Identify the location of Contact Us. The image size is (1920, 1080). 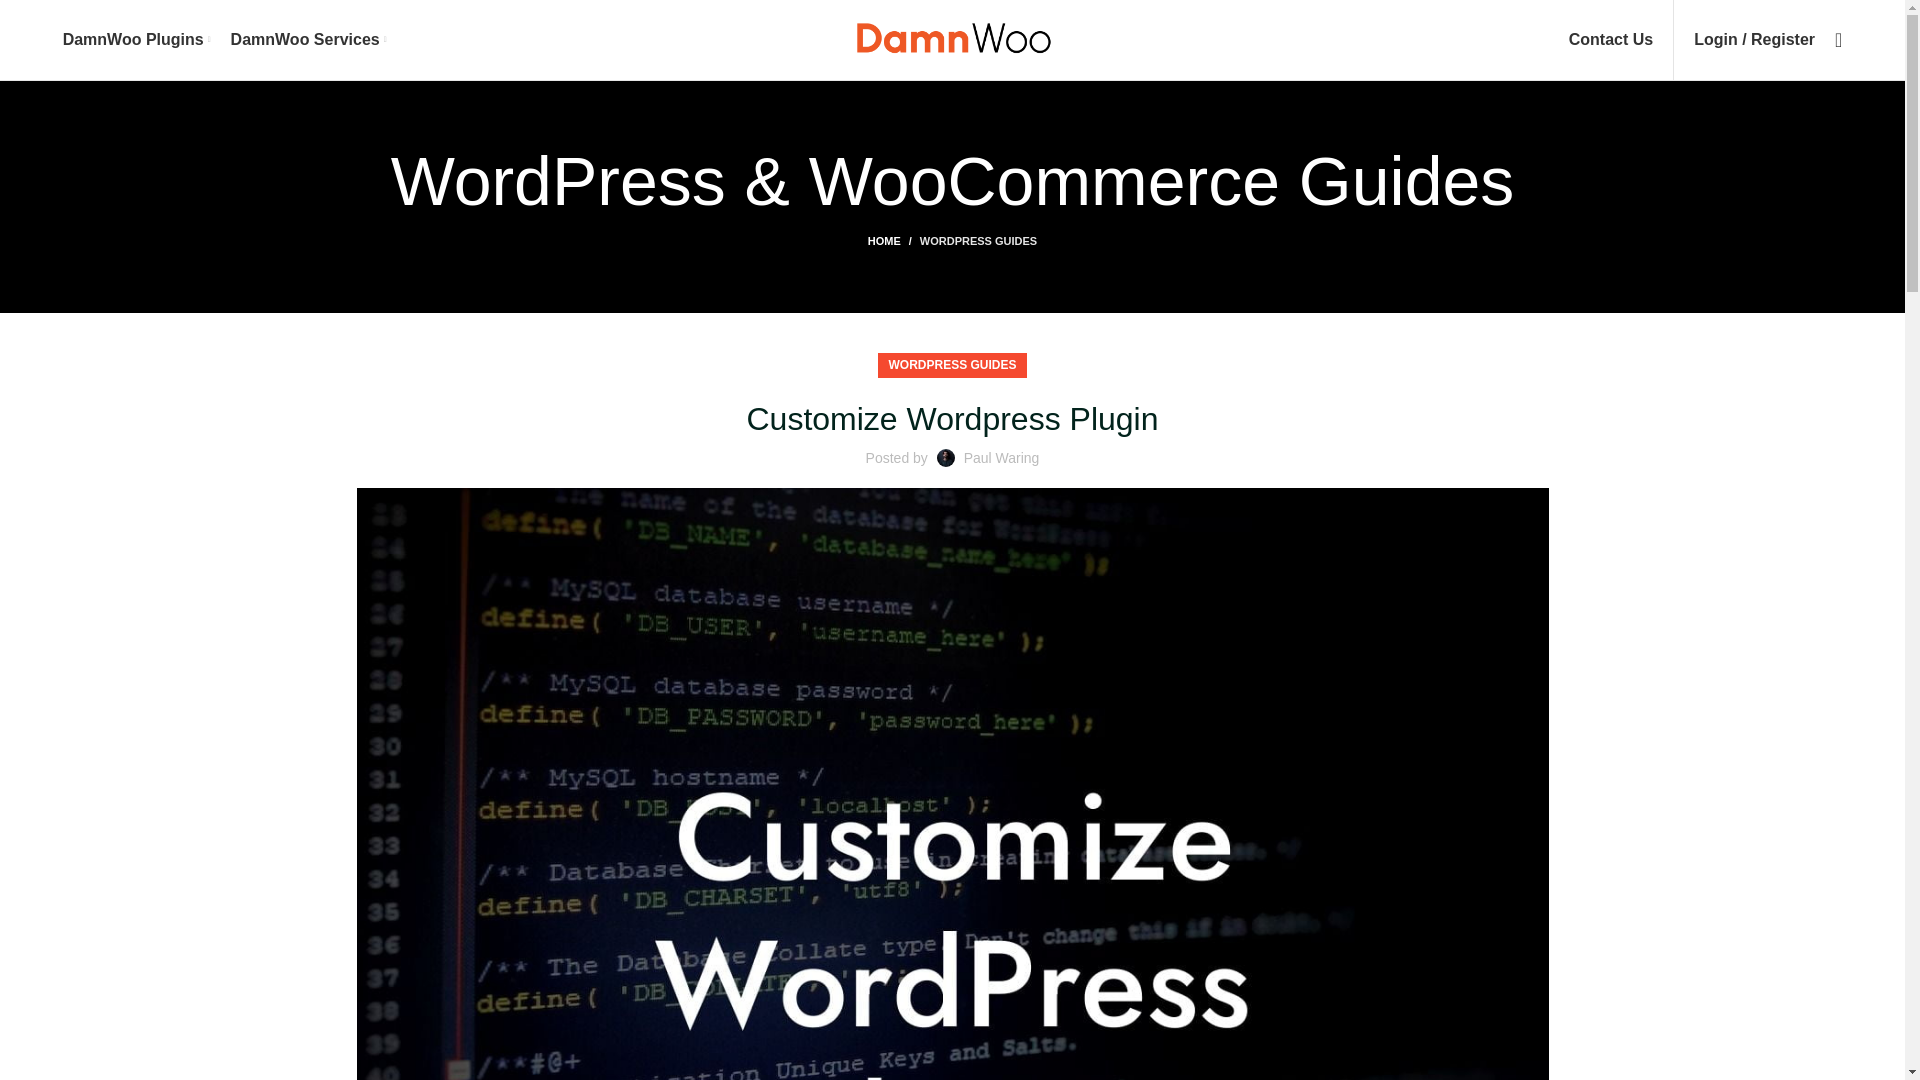
(1610, 40).